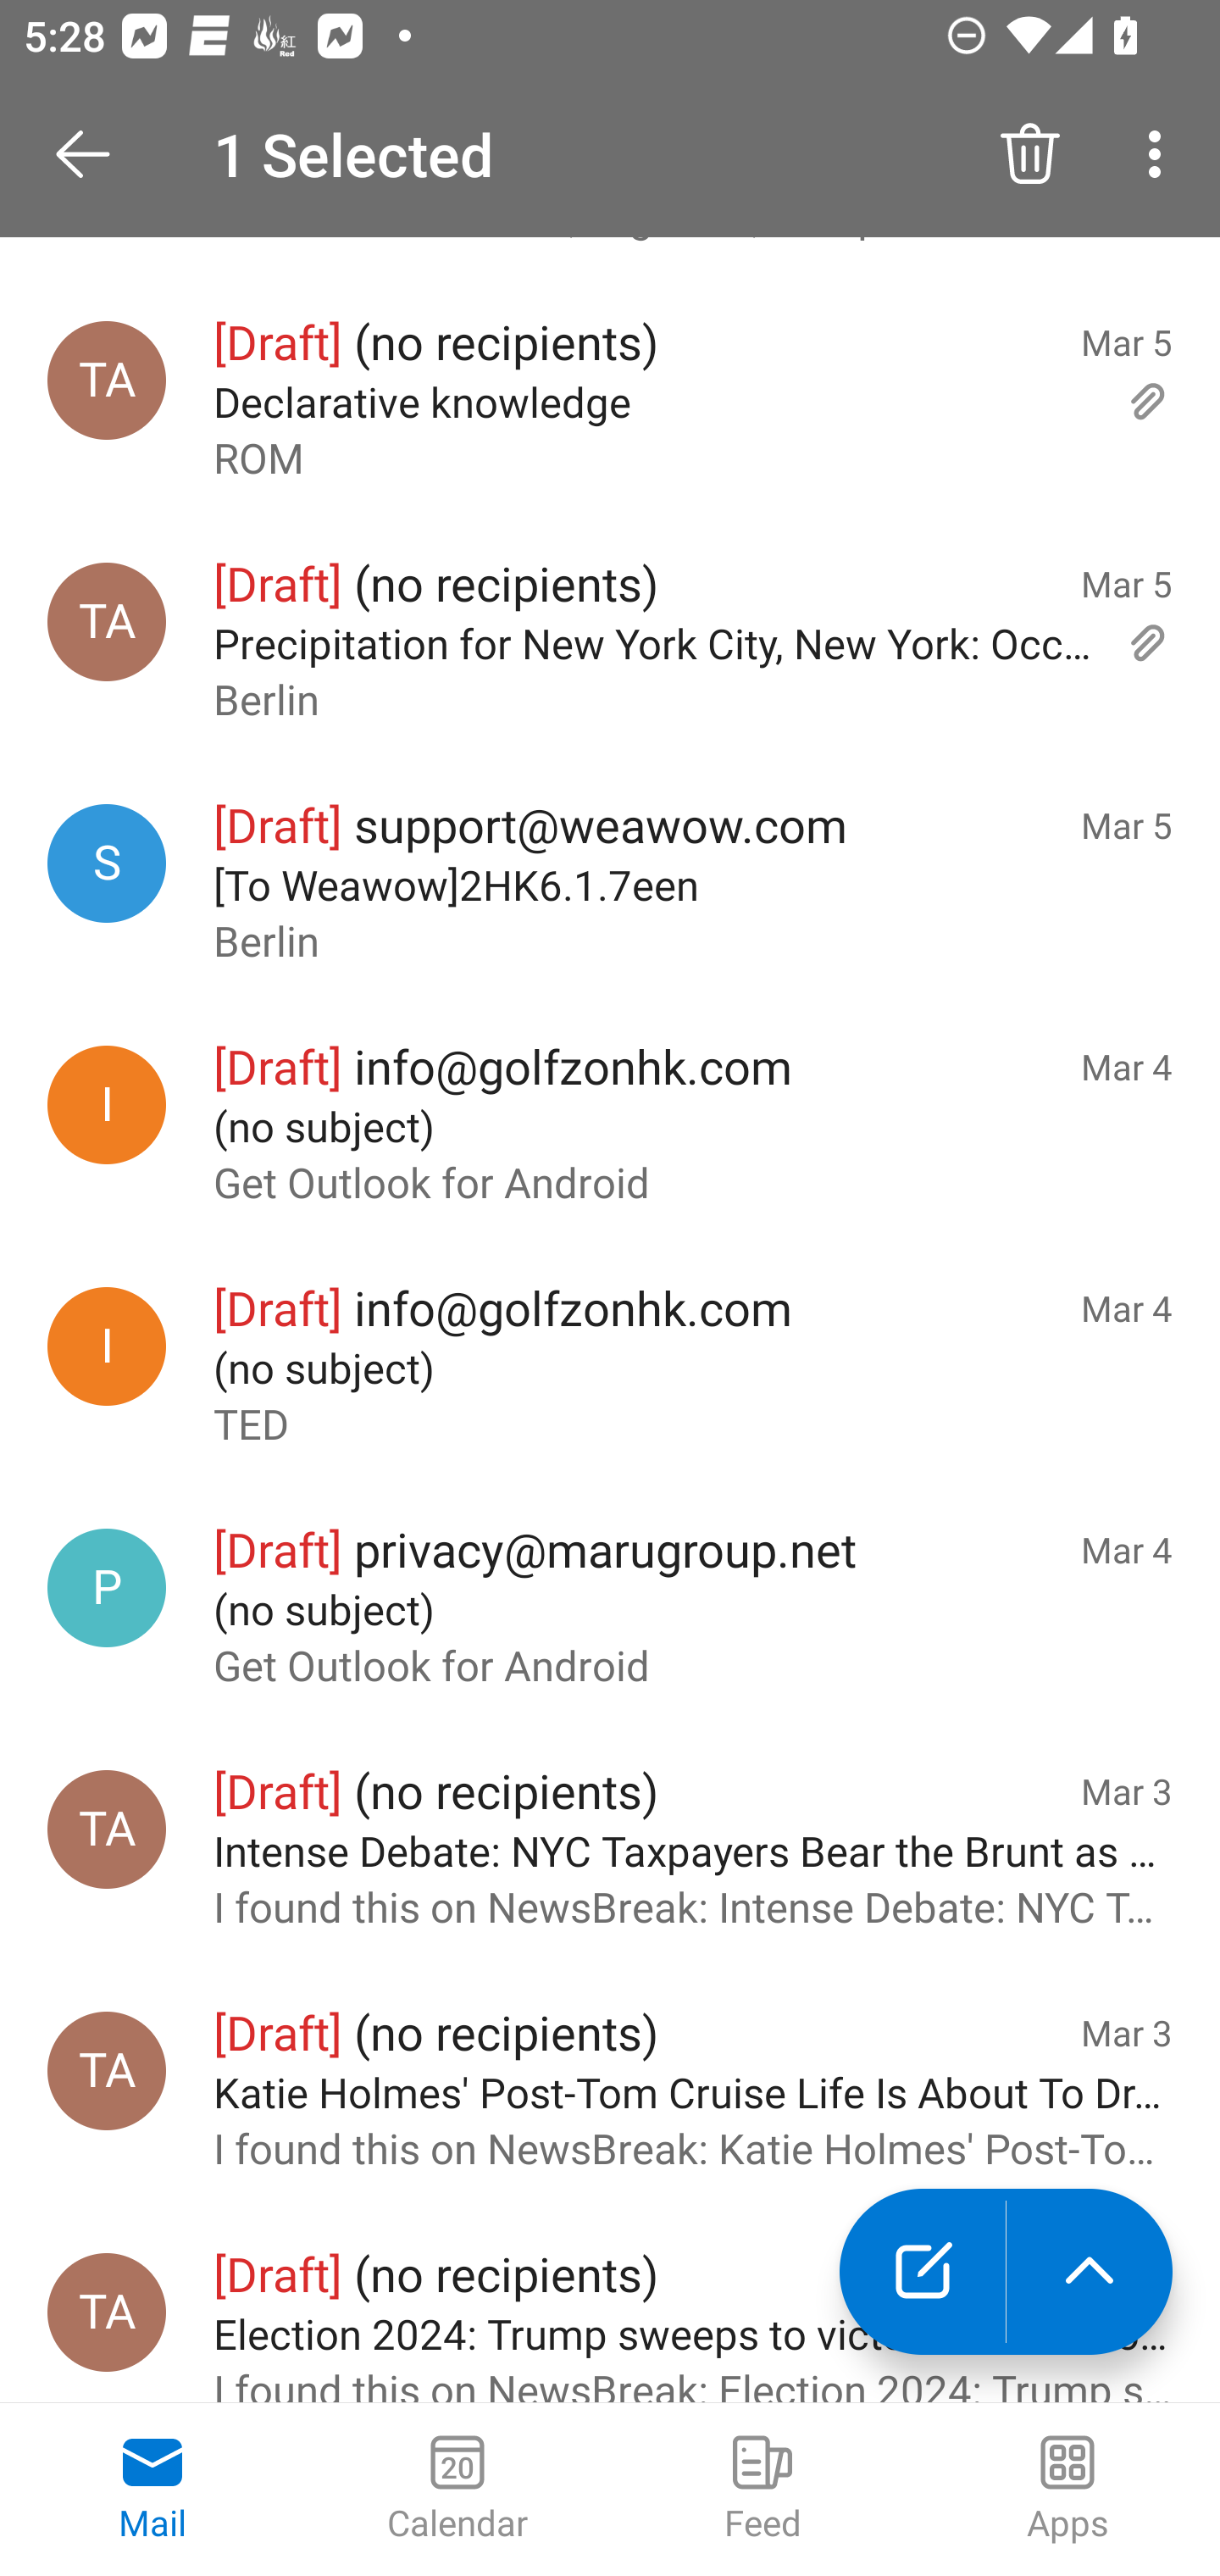 The image size is (1220, 2576). What do you see at coordinates (107, 1347) in the screenshot?
I see `info@golfzonhk.com` at bounding box center [107, 1347].